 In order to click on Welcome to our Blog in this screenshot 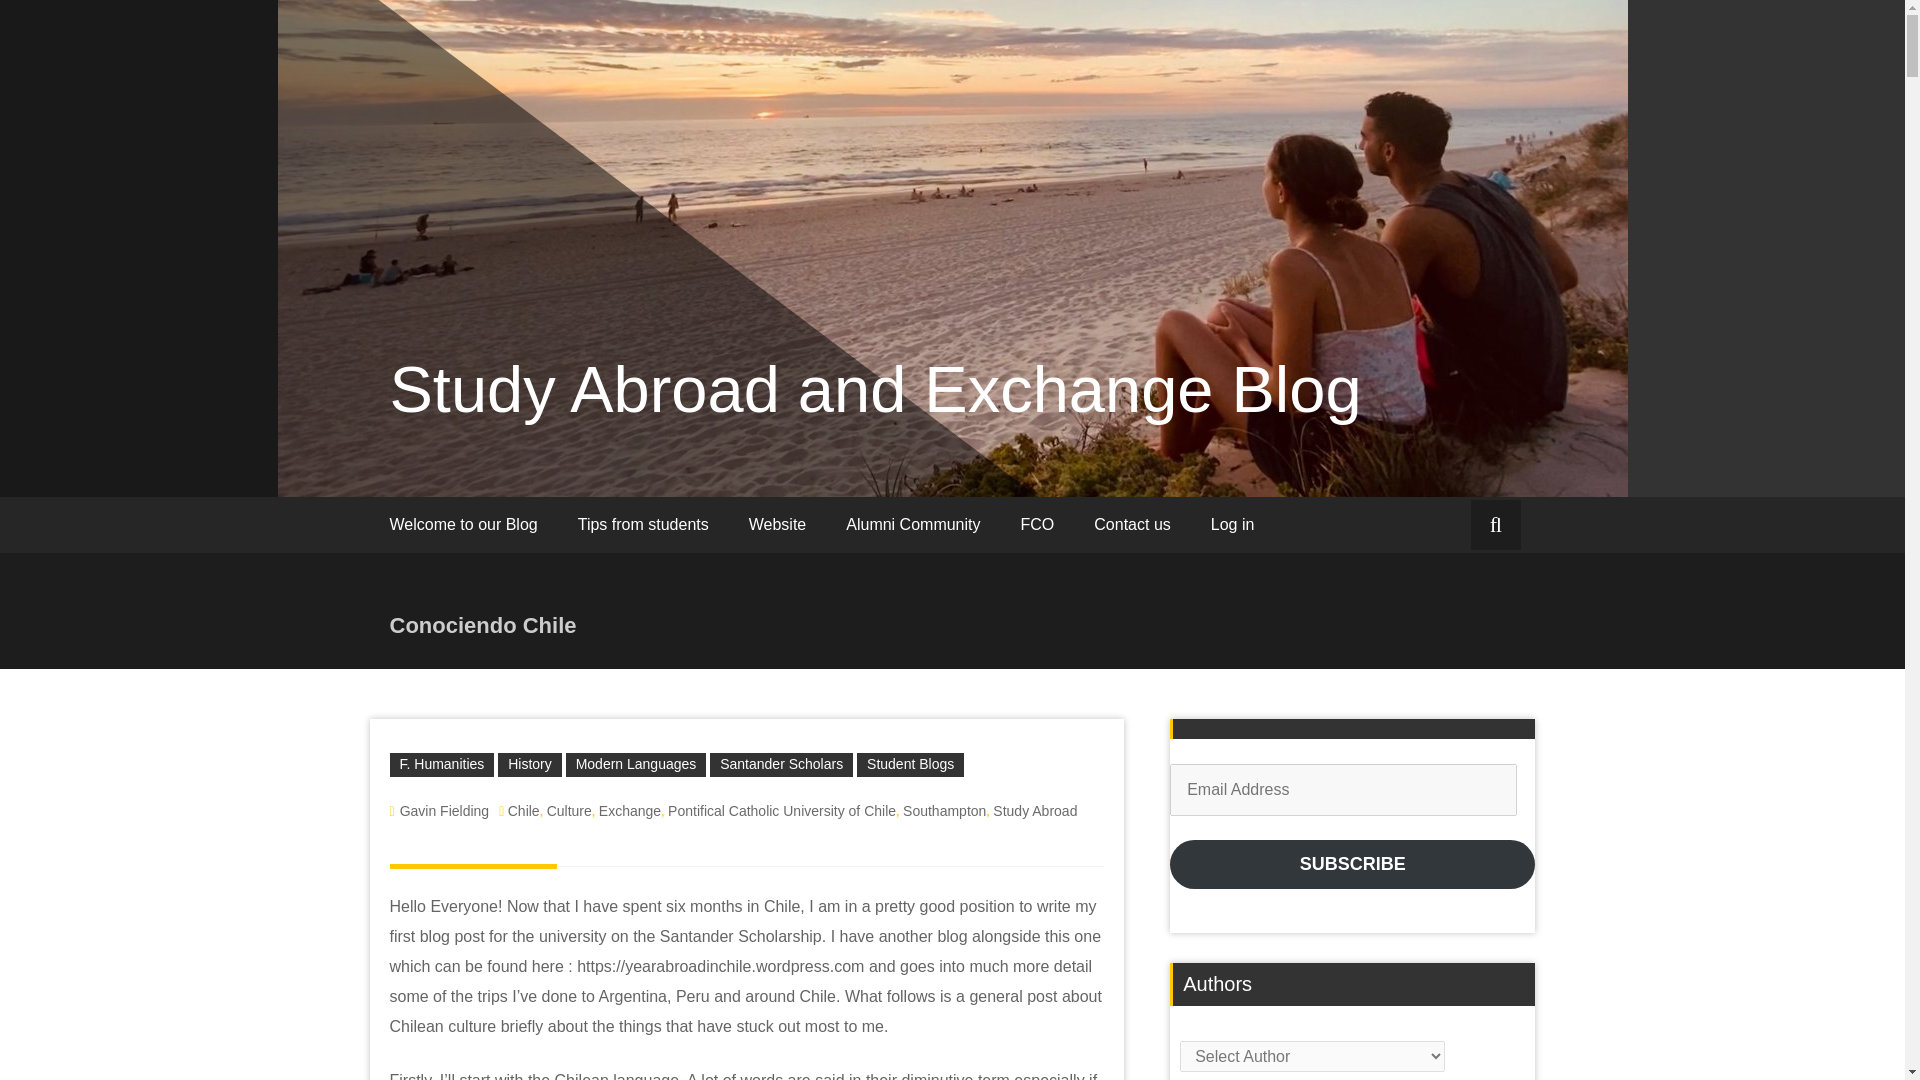, I will do `click(464, 178)`.